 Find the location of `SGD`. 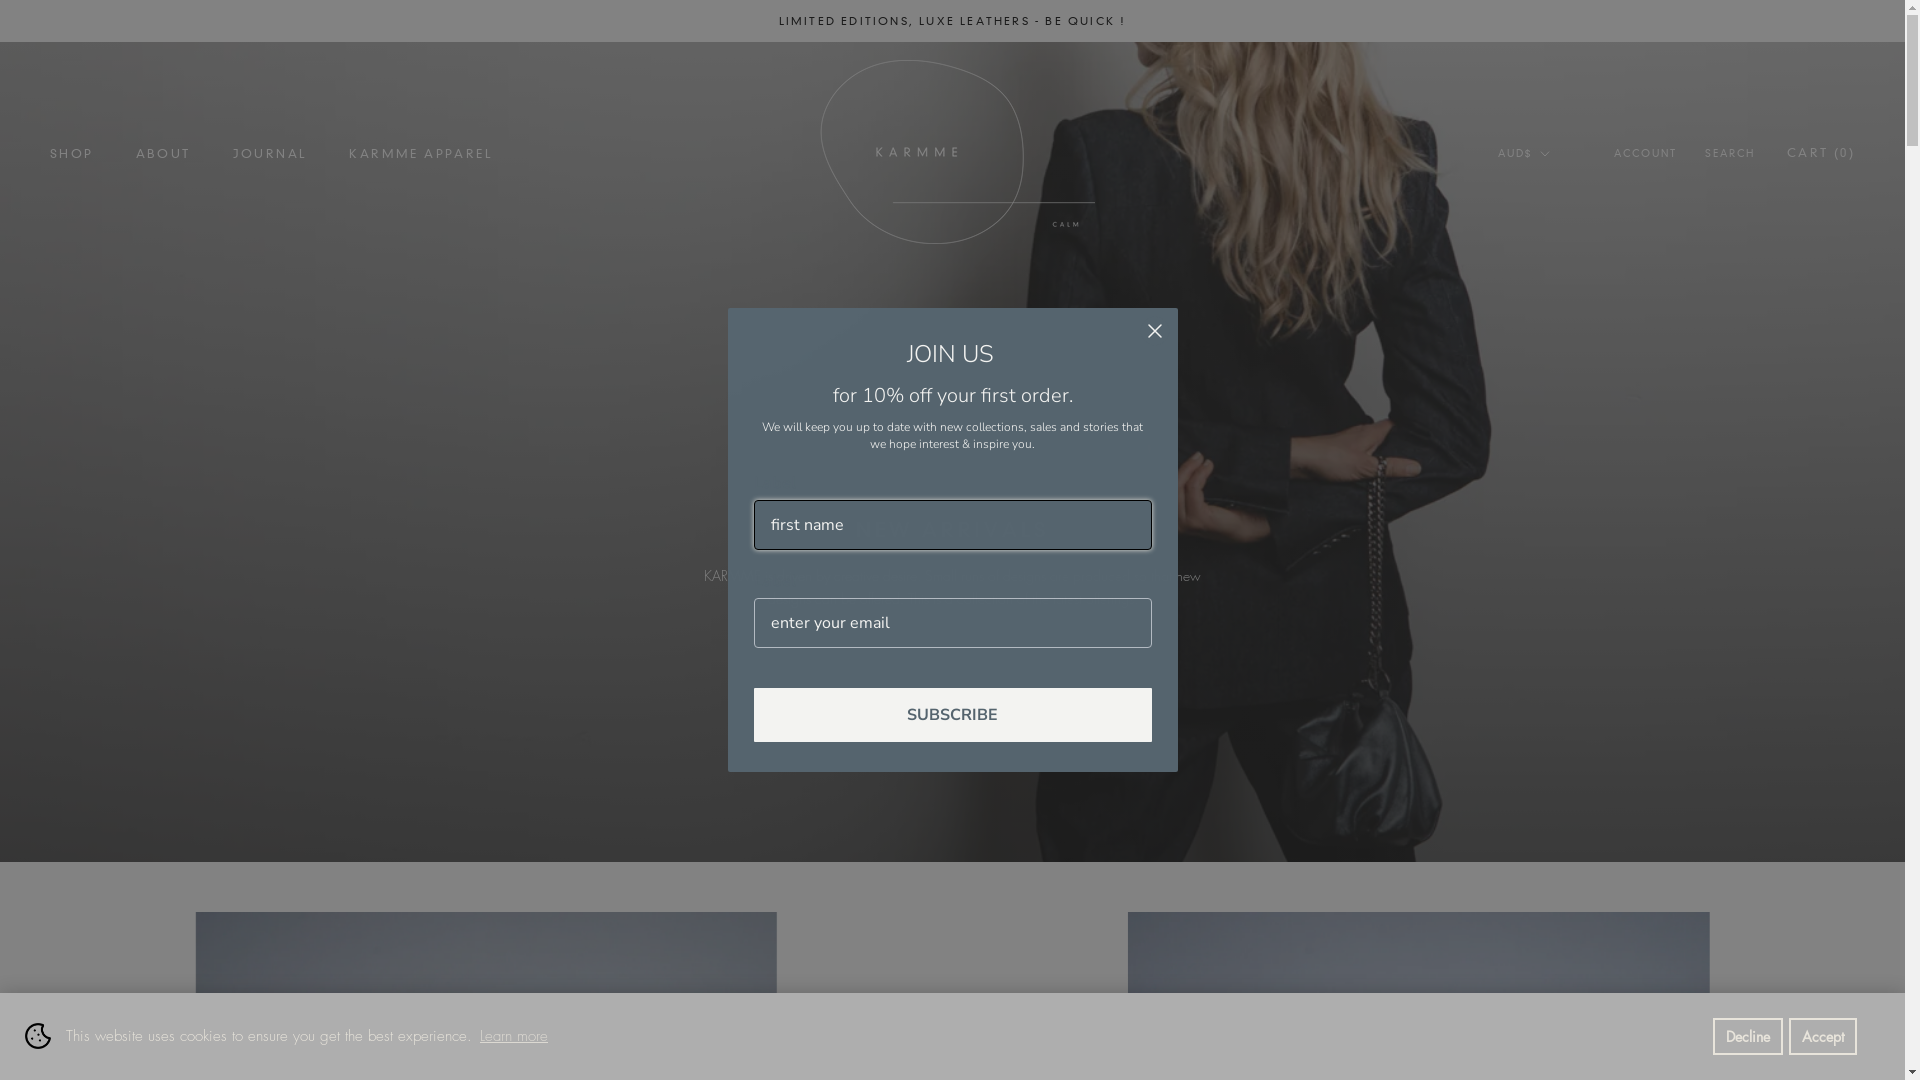

SGD is located at coordinates (1550, 302).